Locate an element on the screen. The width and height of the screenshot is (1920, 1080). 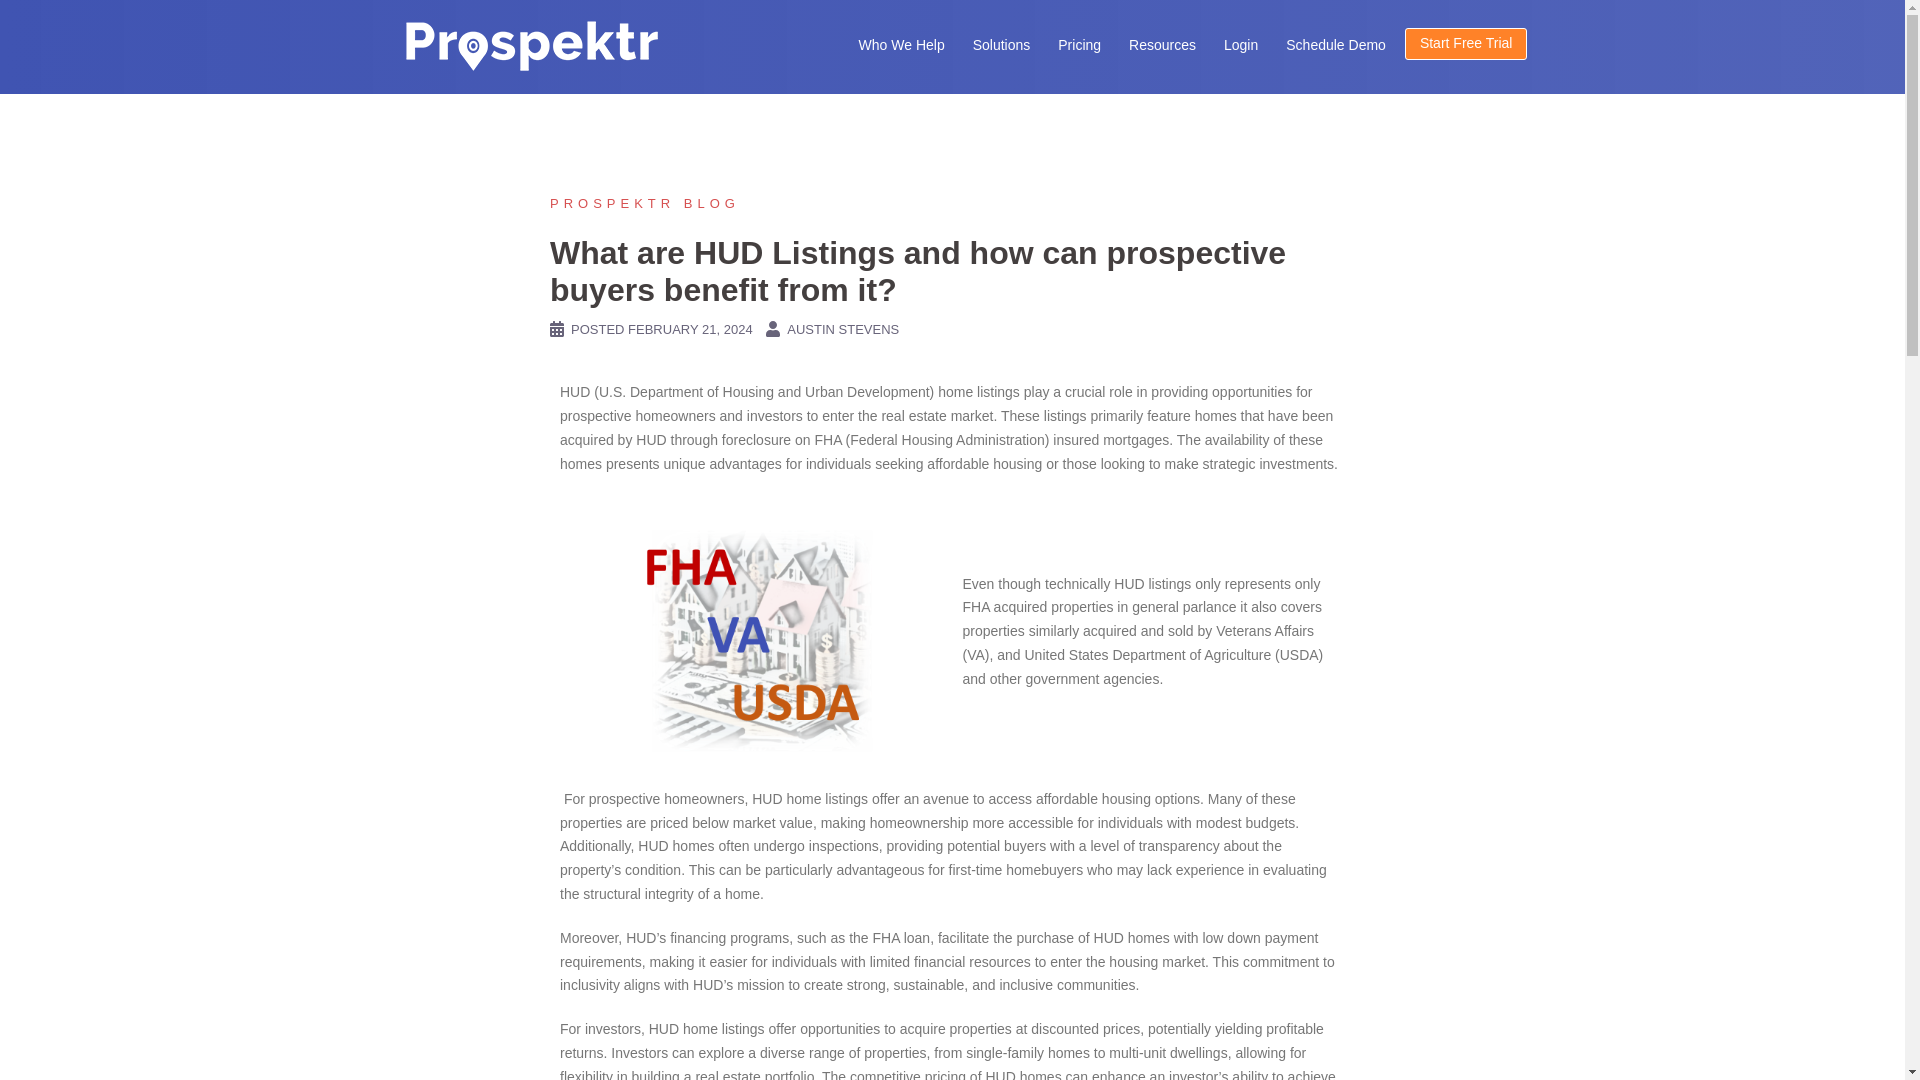
AUSTIN STEVENS is located at coordinates (842, 328).